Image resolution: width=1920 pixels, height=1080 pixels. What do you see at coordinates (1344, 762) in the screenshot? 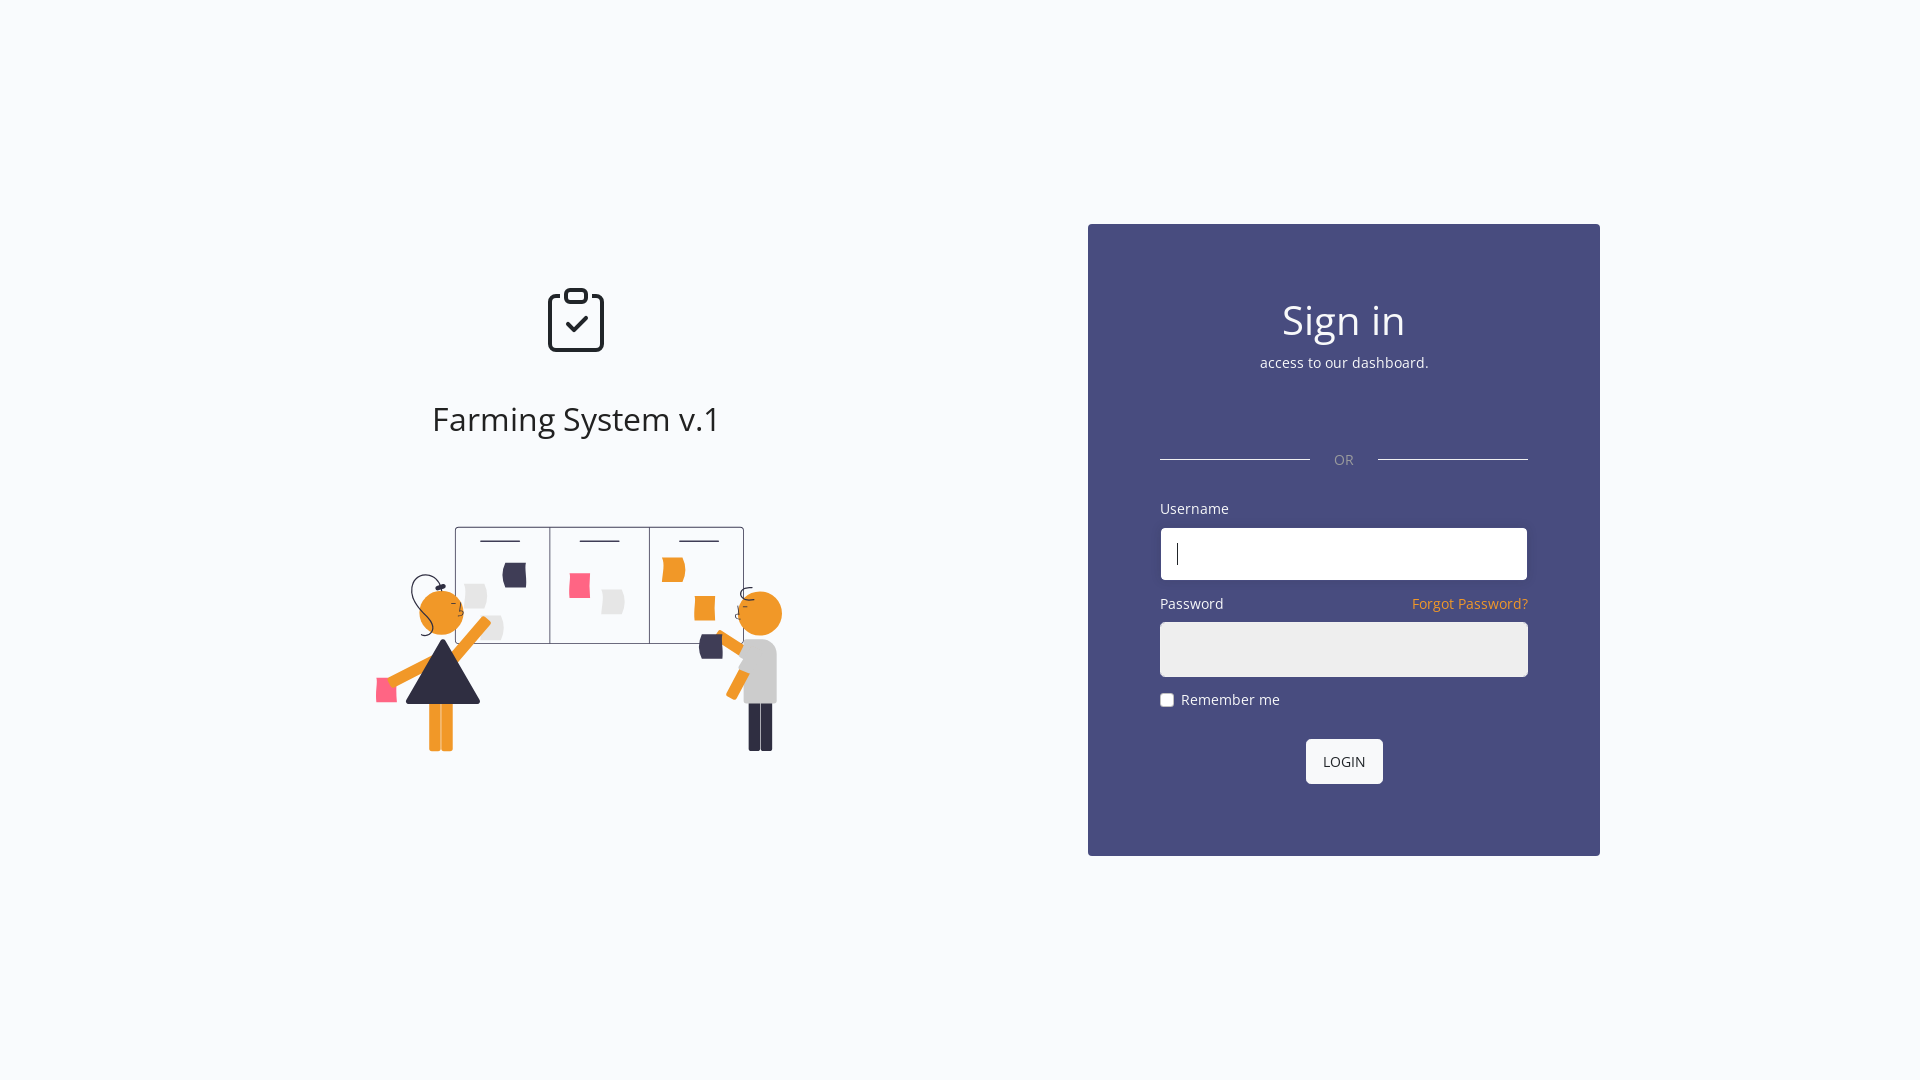
I see `LOGIN` at bounding box center [1344, 762].